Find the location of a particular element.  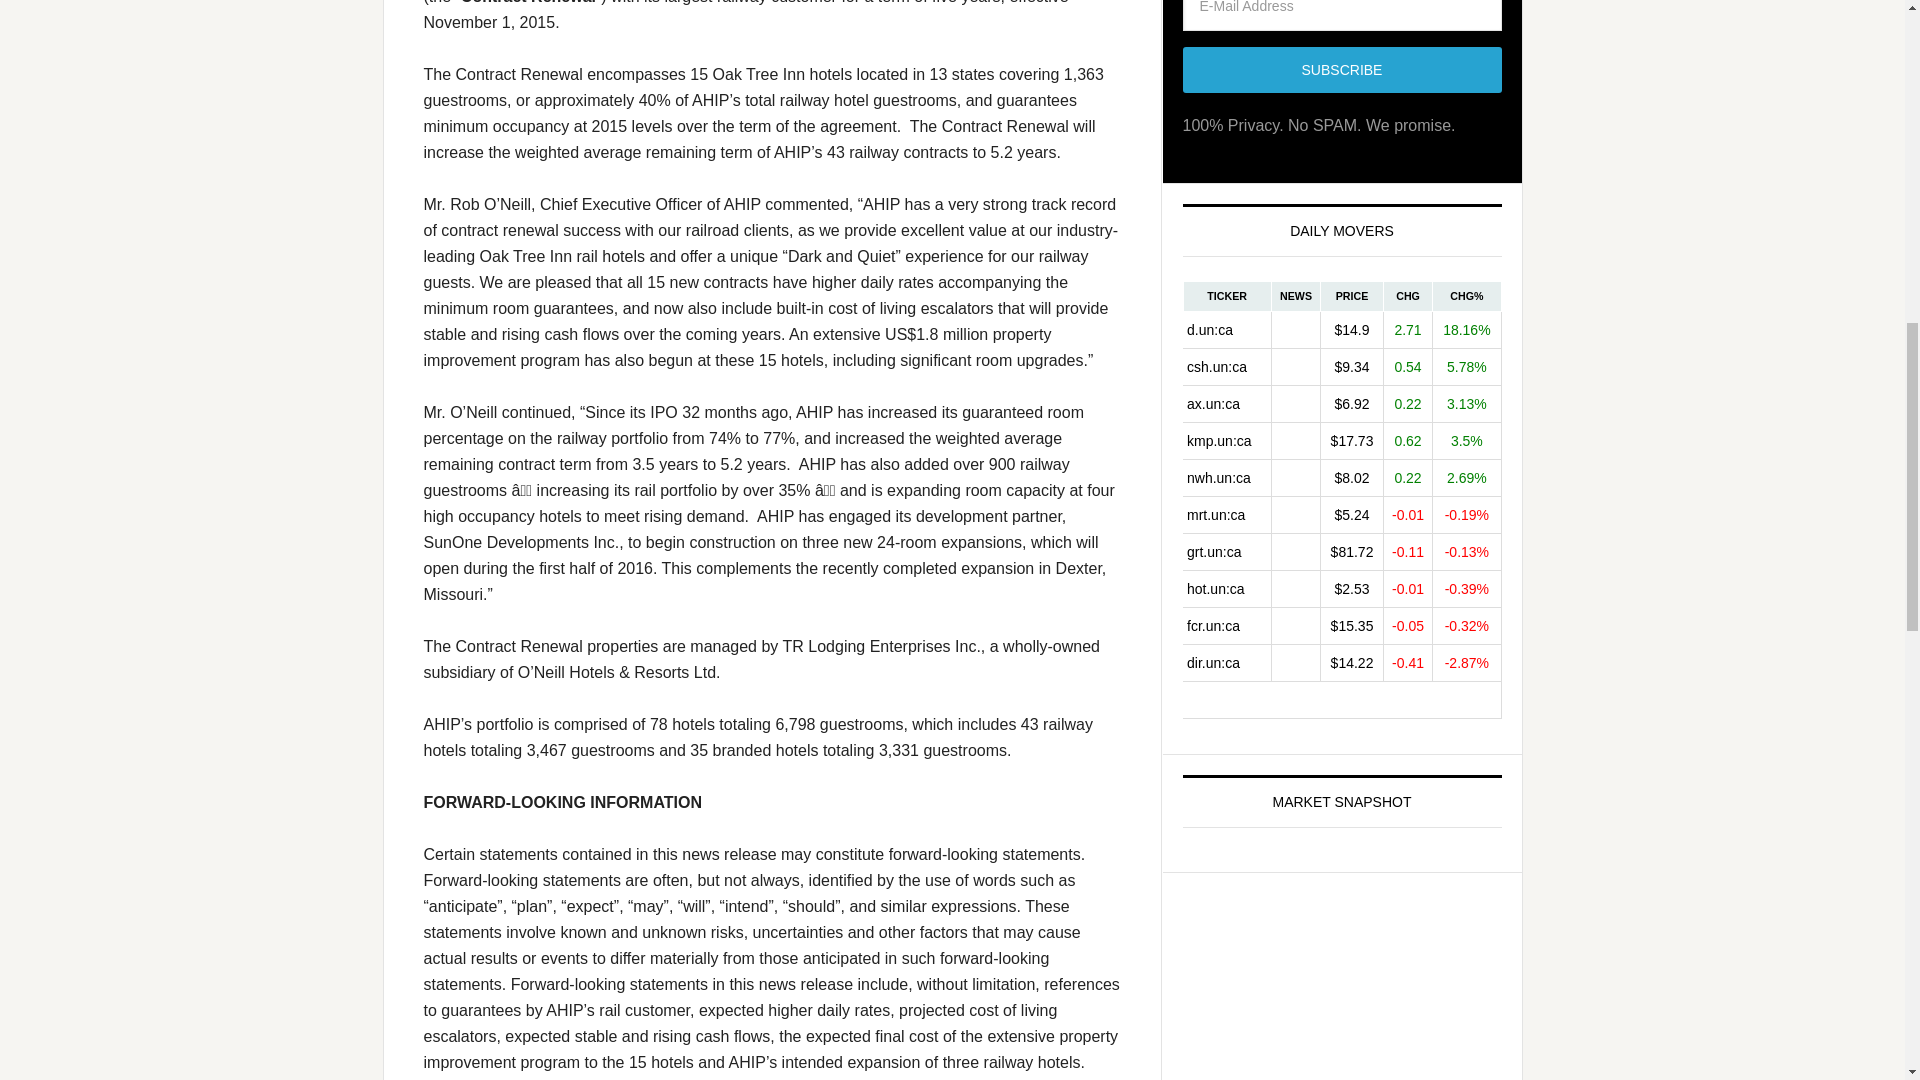

Killam Apartment is located at coordinates (1226, 440).